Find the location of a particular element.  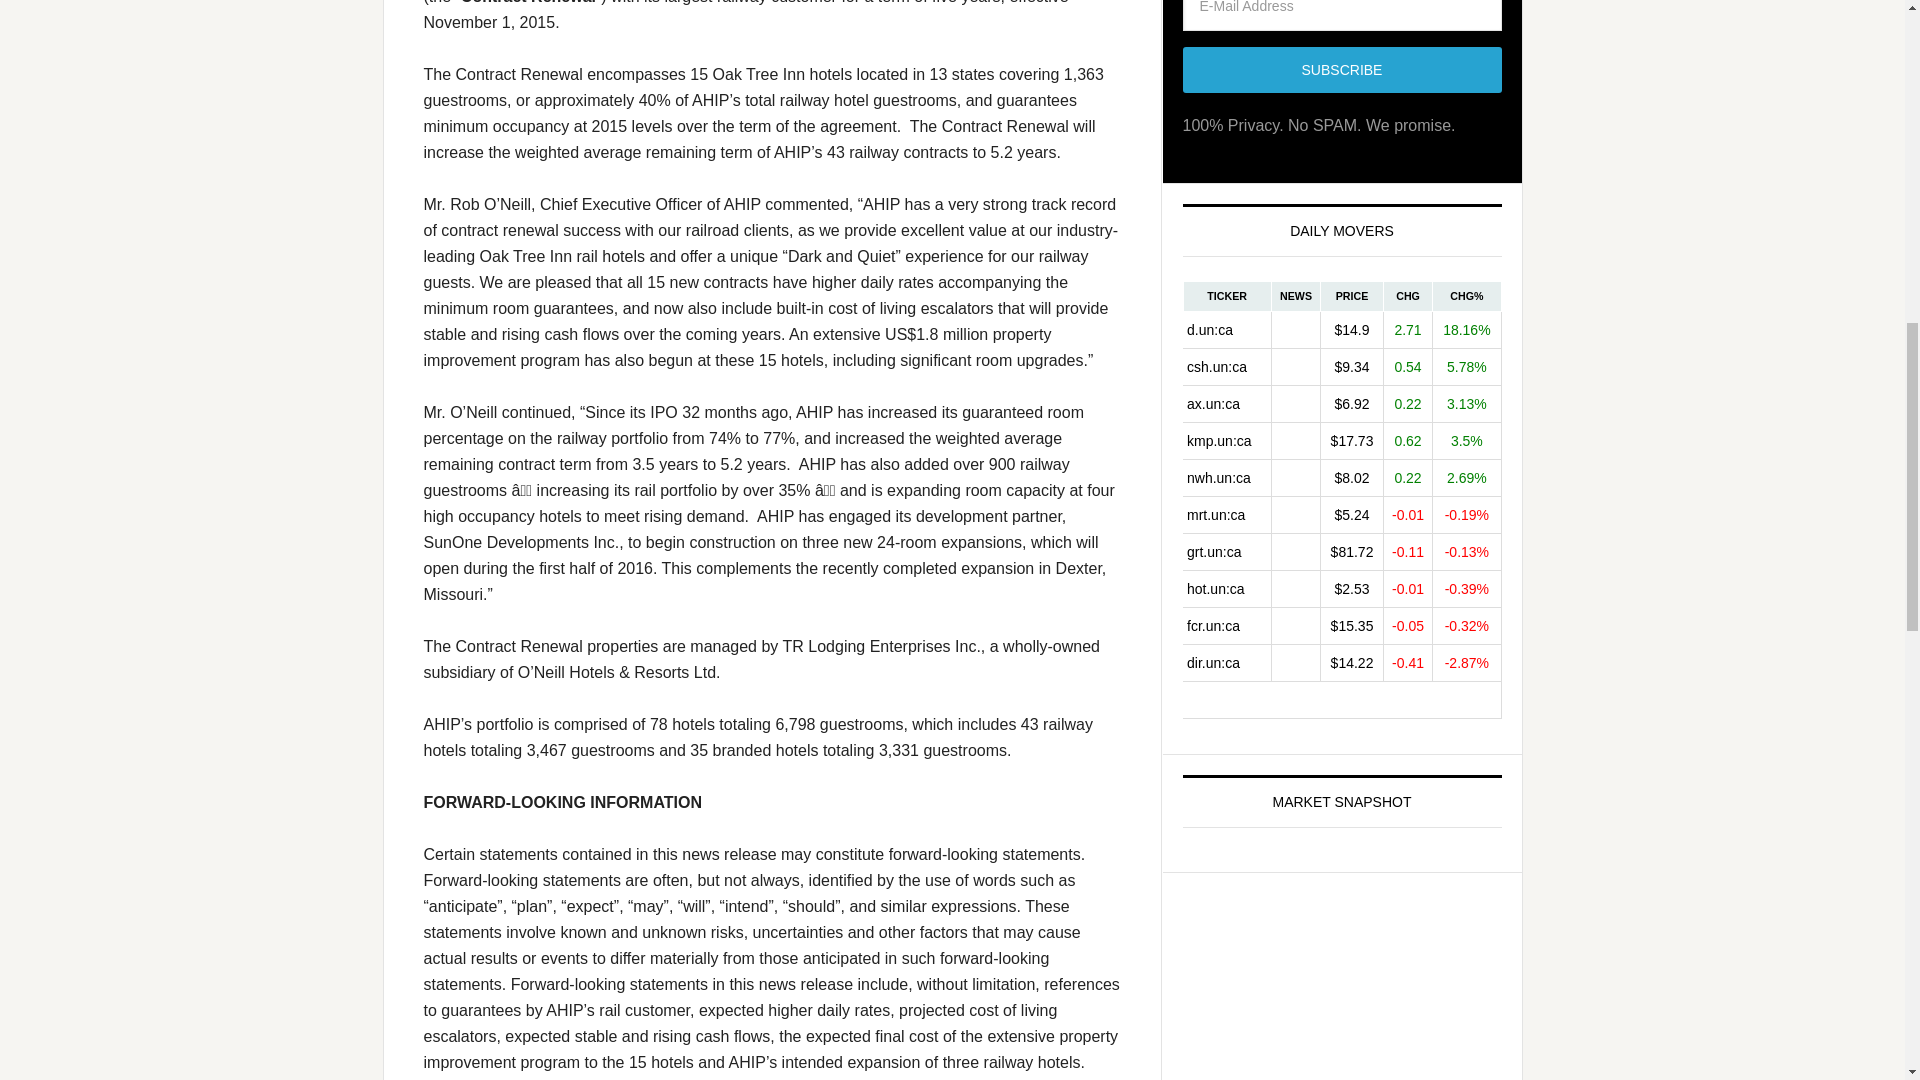

Killam Apartment is located at coordinates (1226, 440).